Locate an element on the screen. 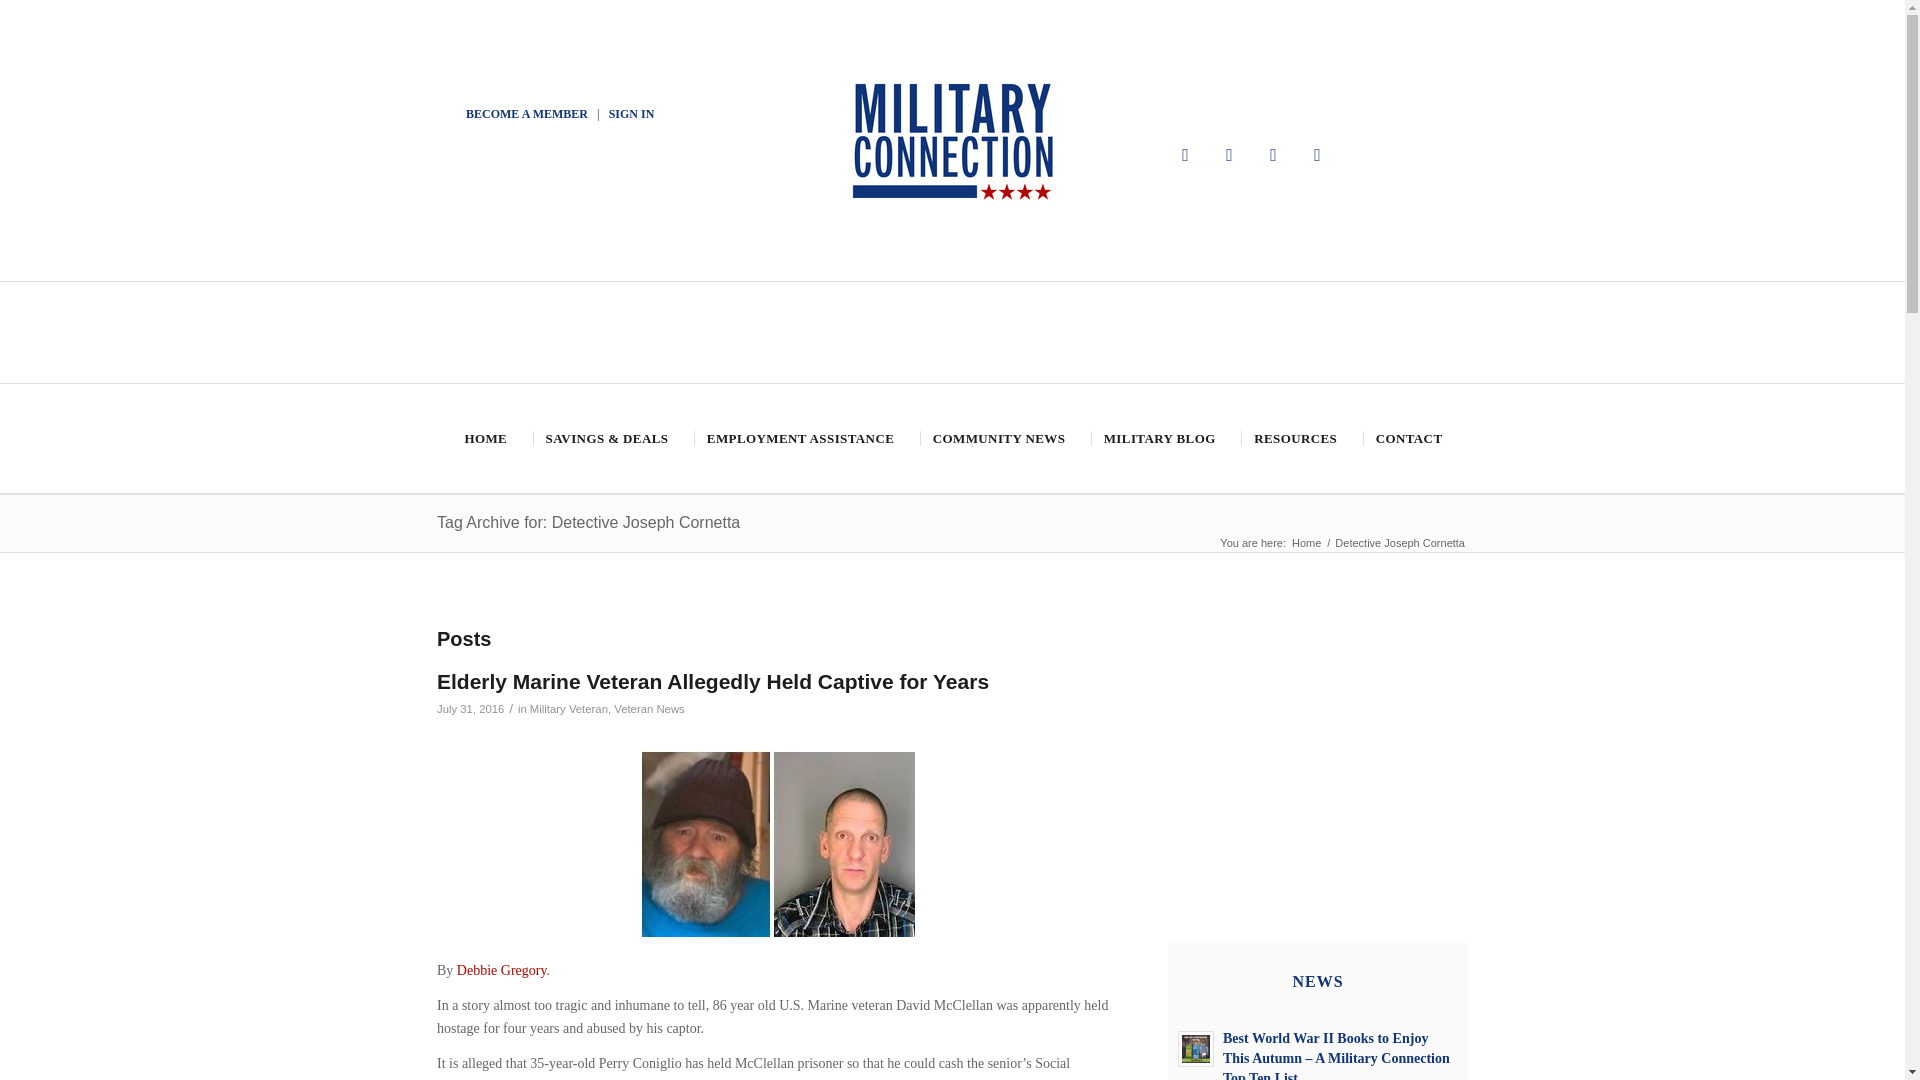  Pinterest is located at coordinates (1274, 154).